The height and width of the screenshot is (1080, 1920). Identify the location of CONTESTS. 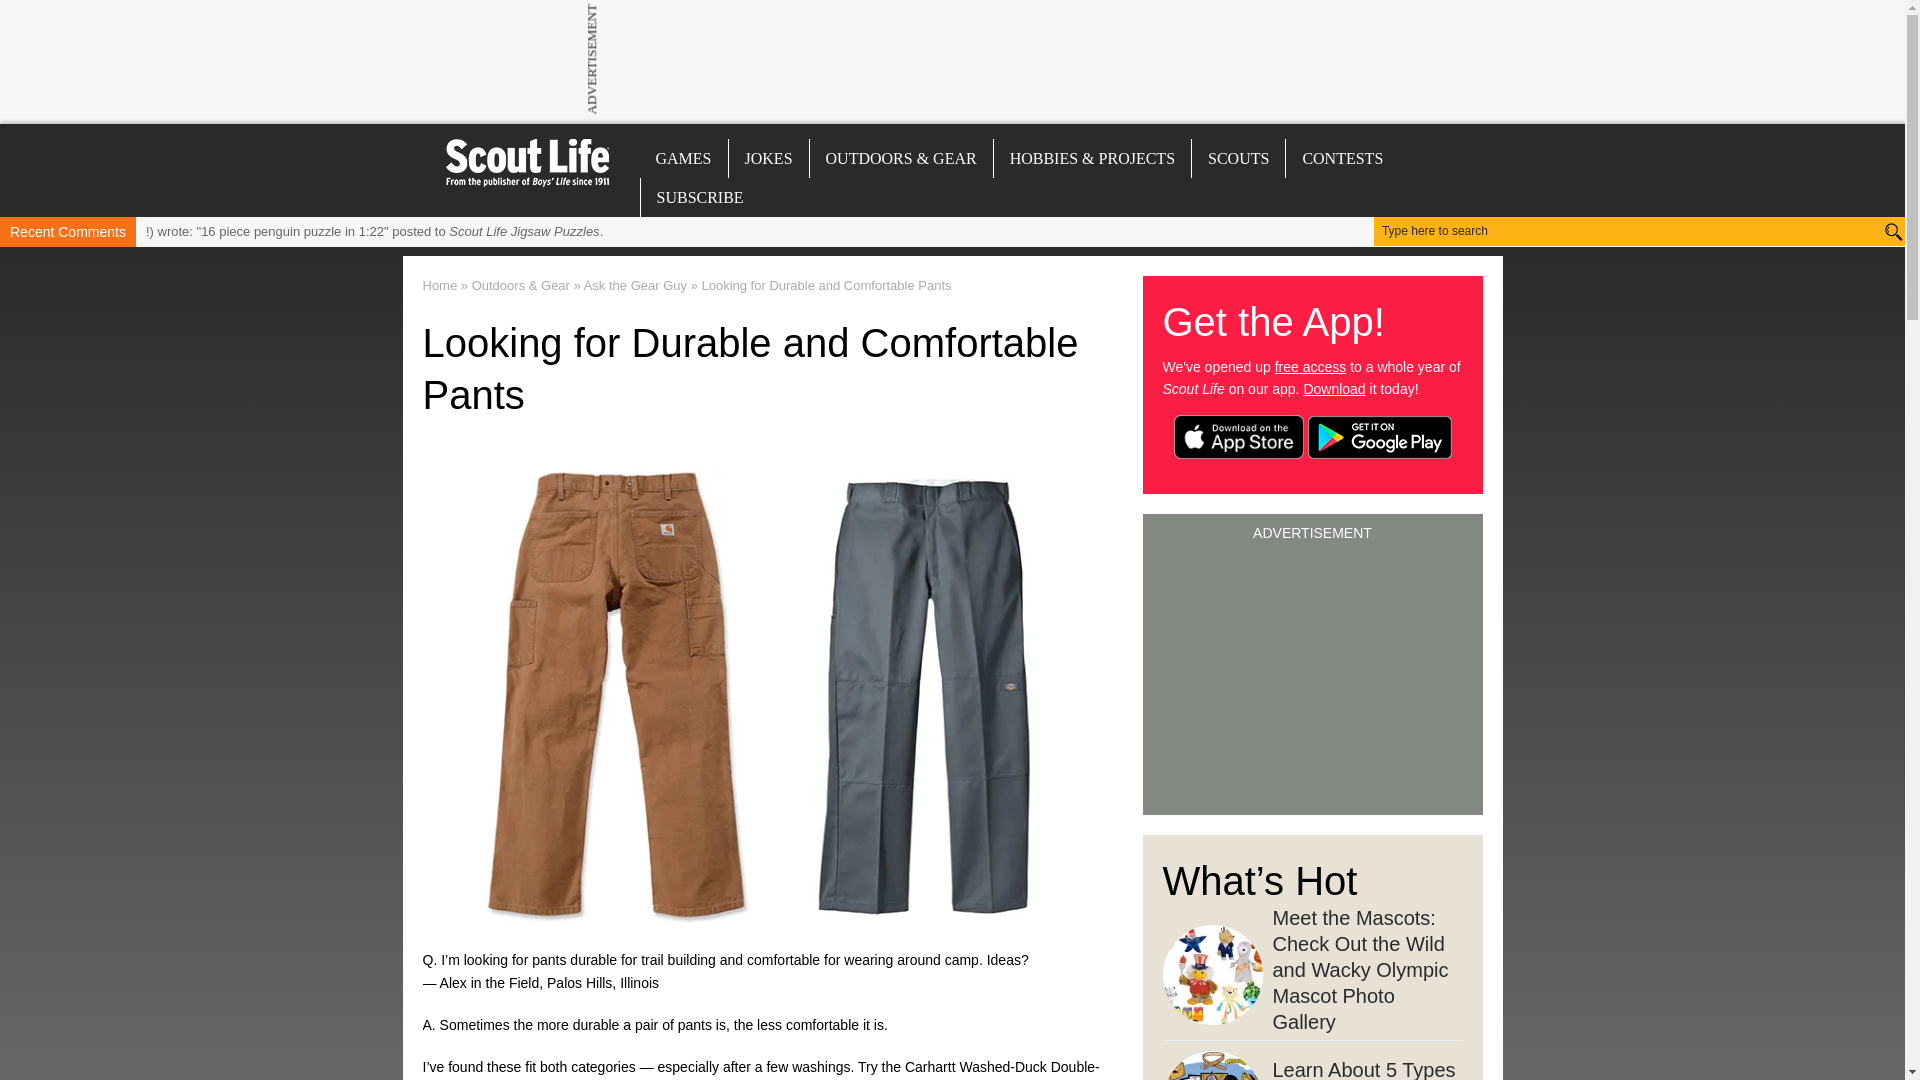
(1342, 158).